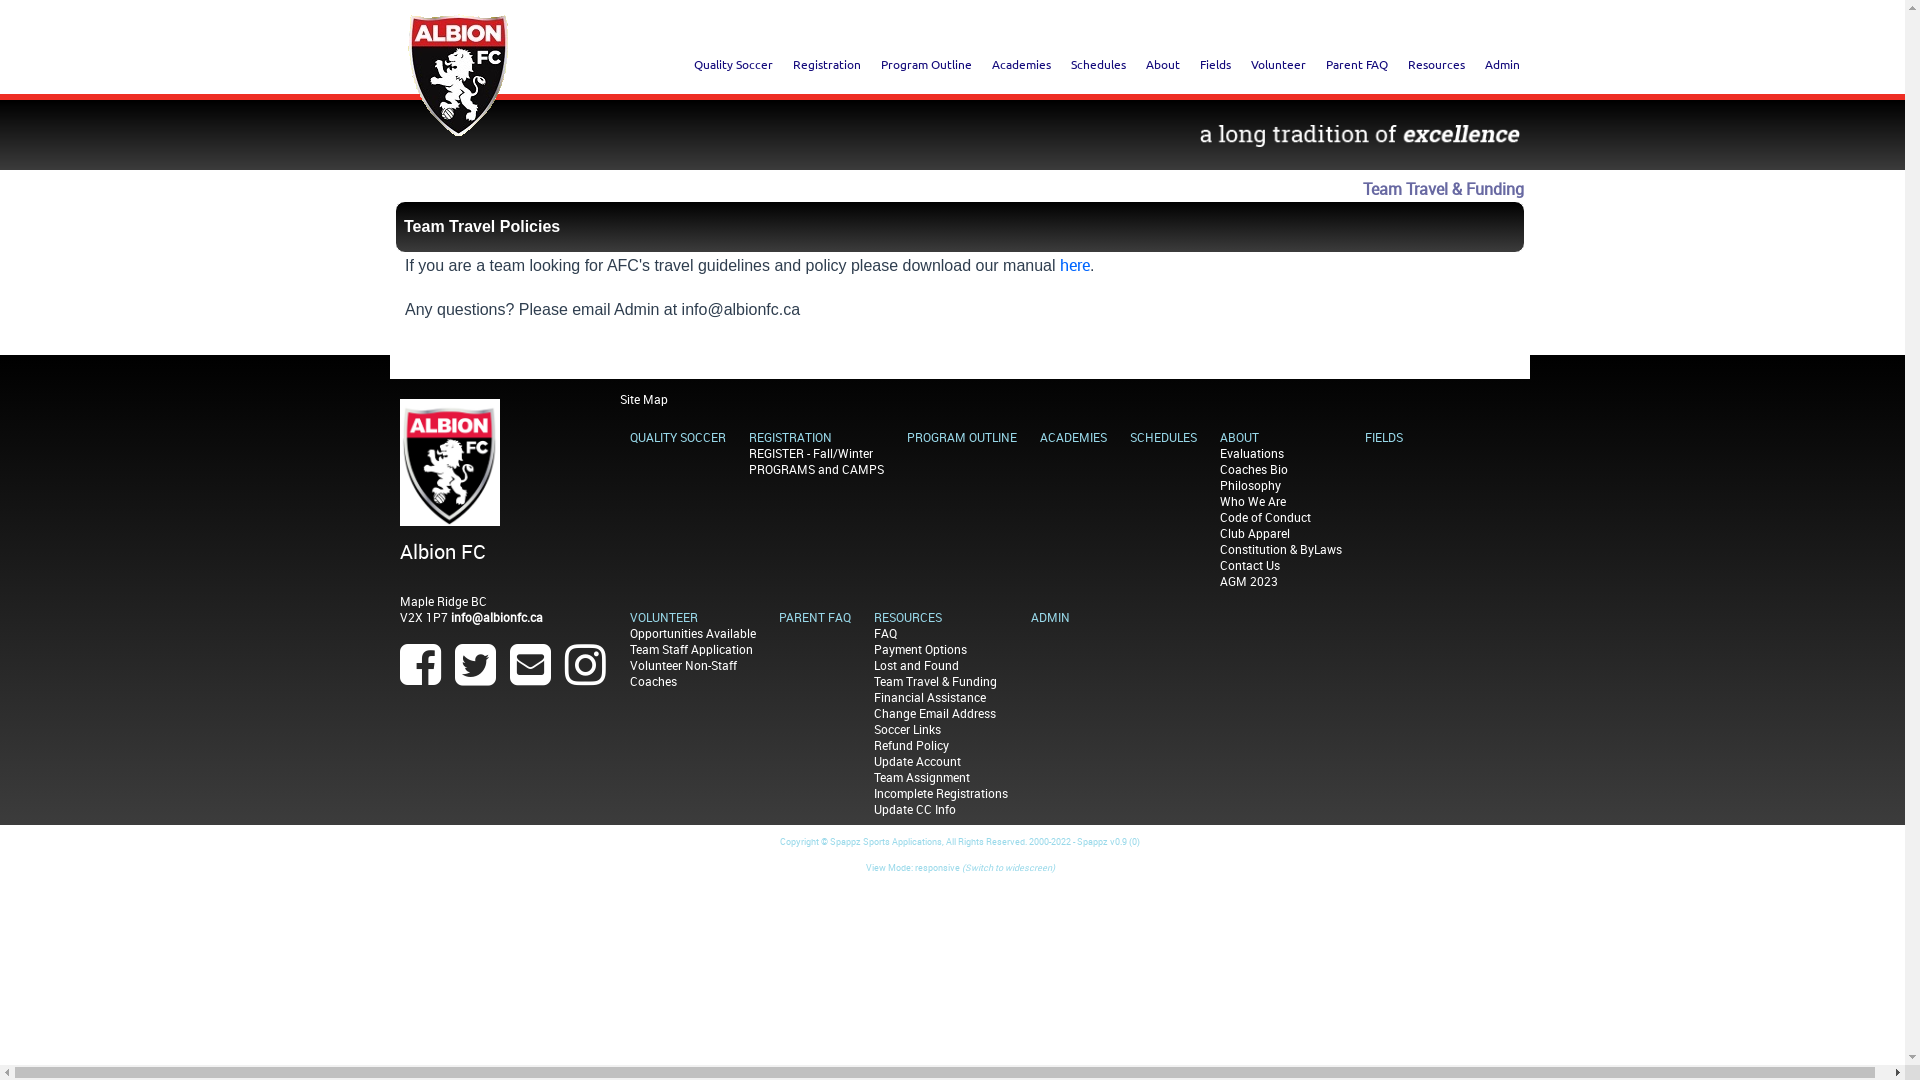 This screenshot has height=1080, width=1920. I want to click on Team Assignment, so click(922, 777).